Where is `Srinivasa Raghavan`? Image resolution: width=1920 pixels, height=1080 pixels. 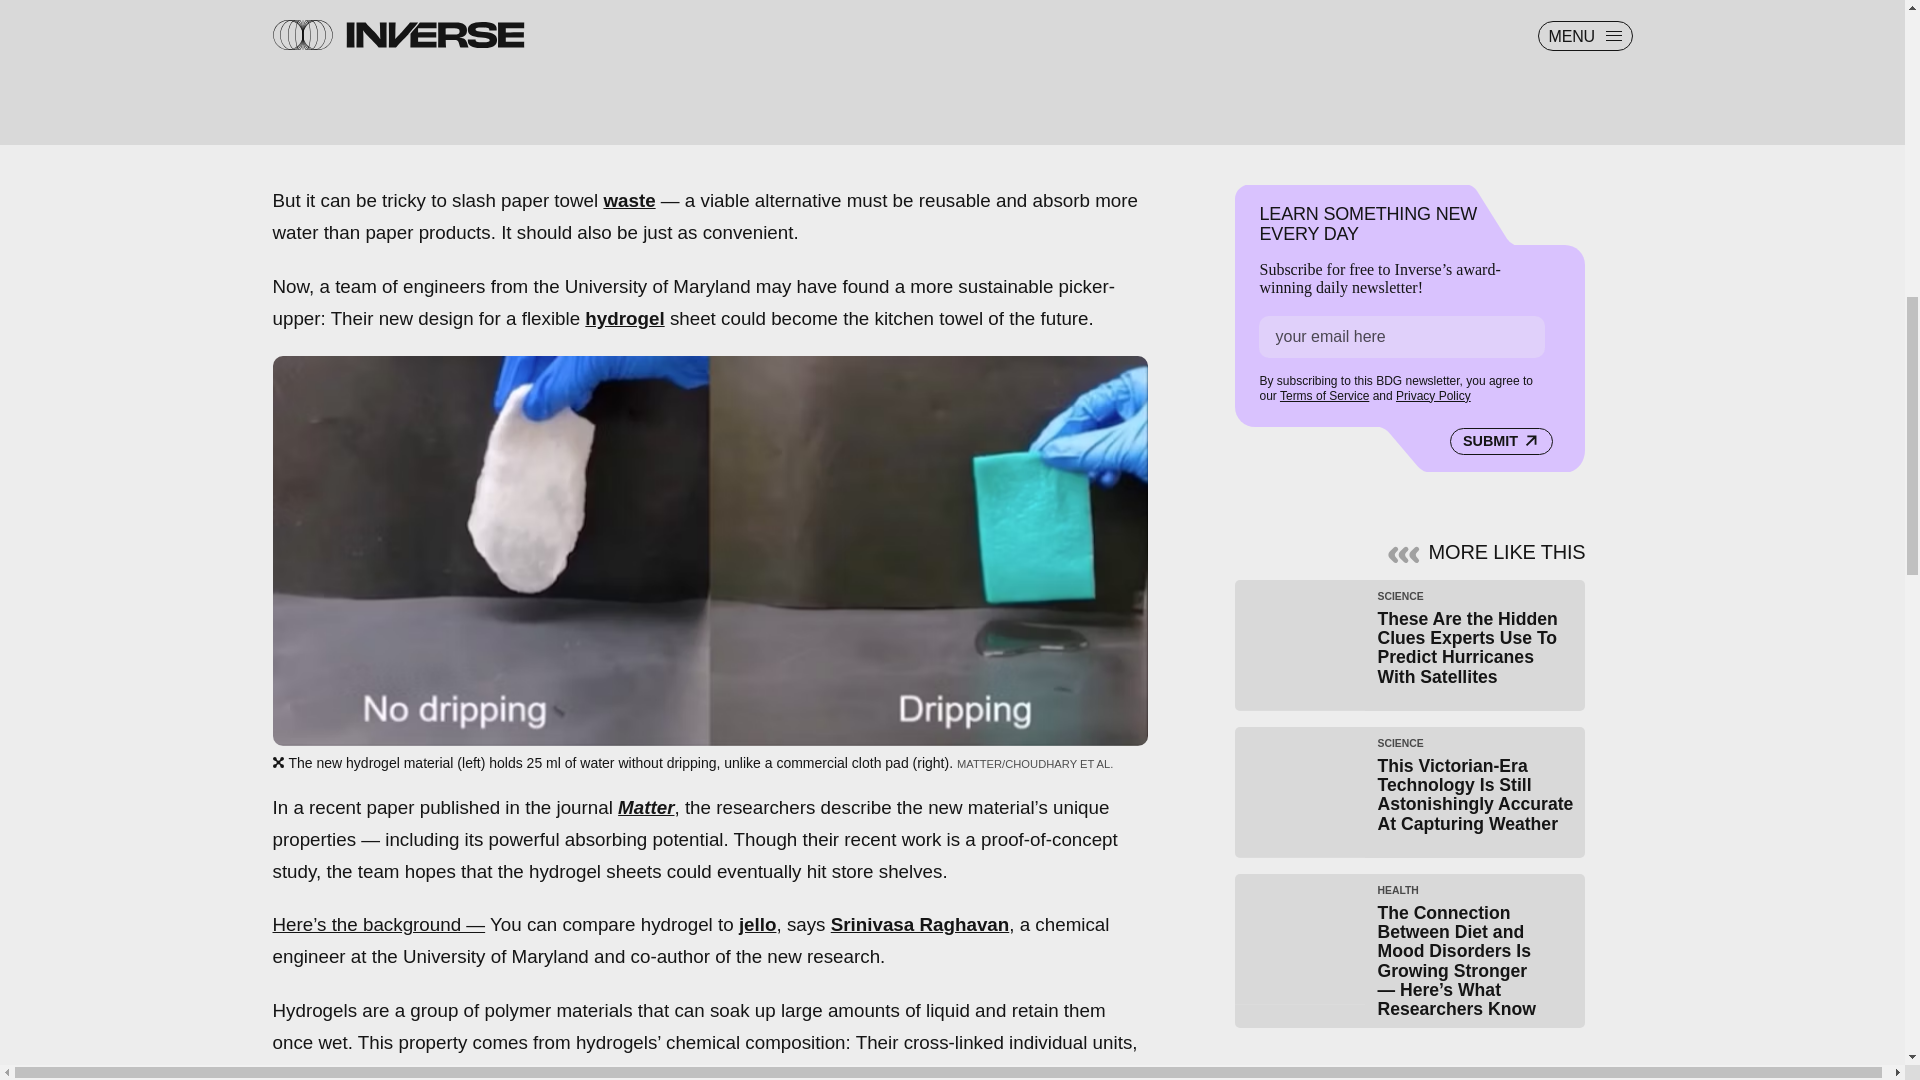 Srinivasa Raghavan is located at coordinates (920, 924).